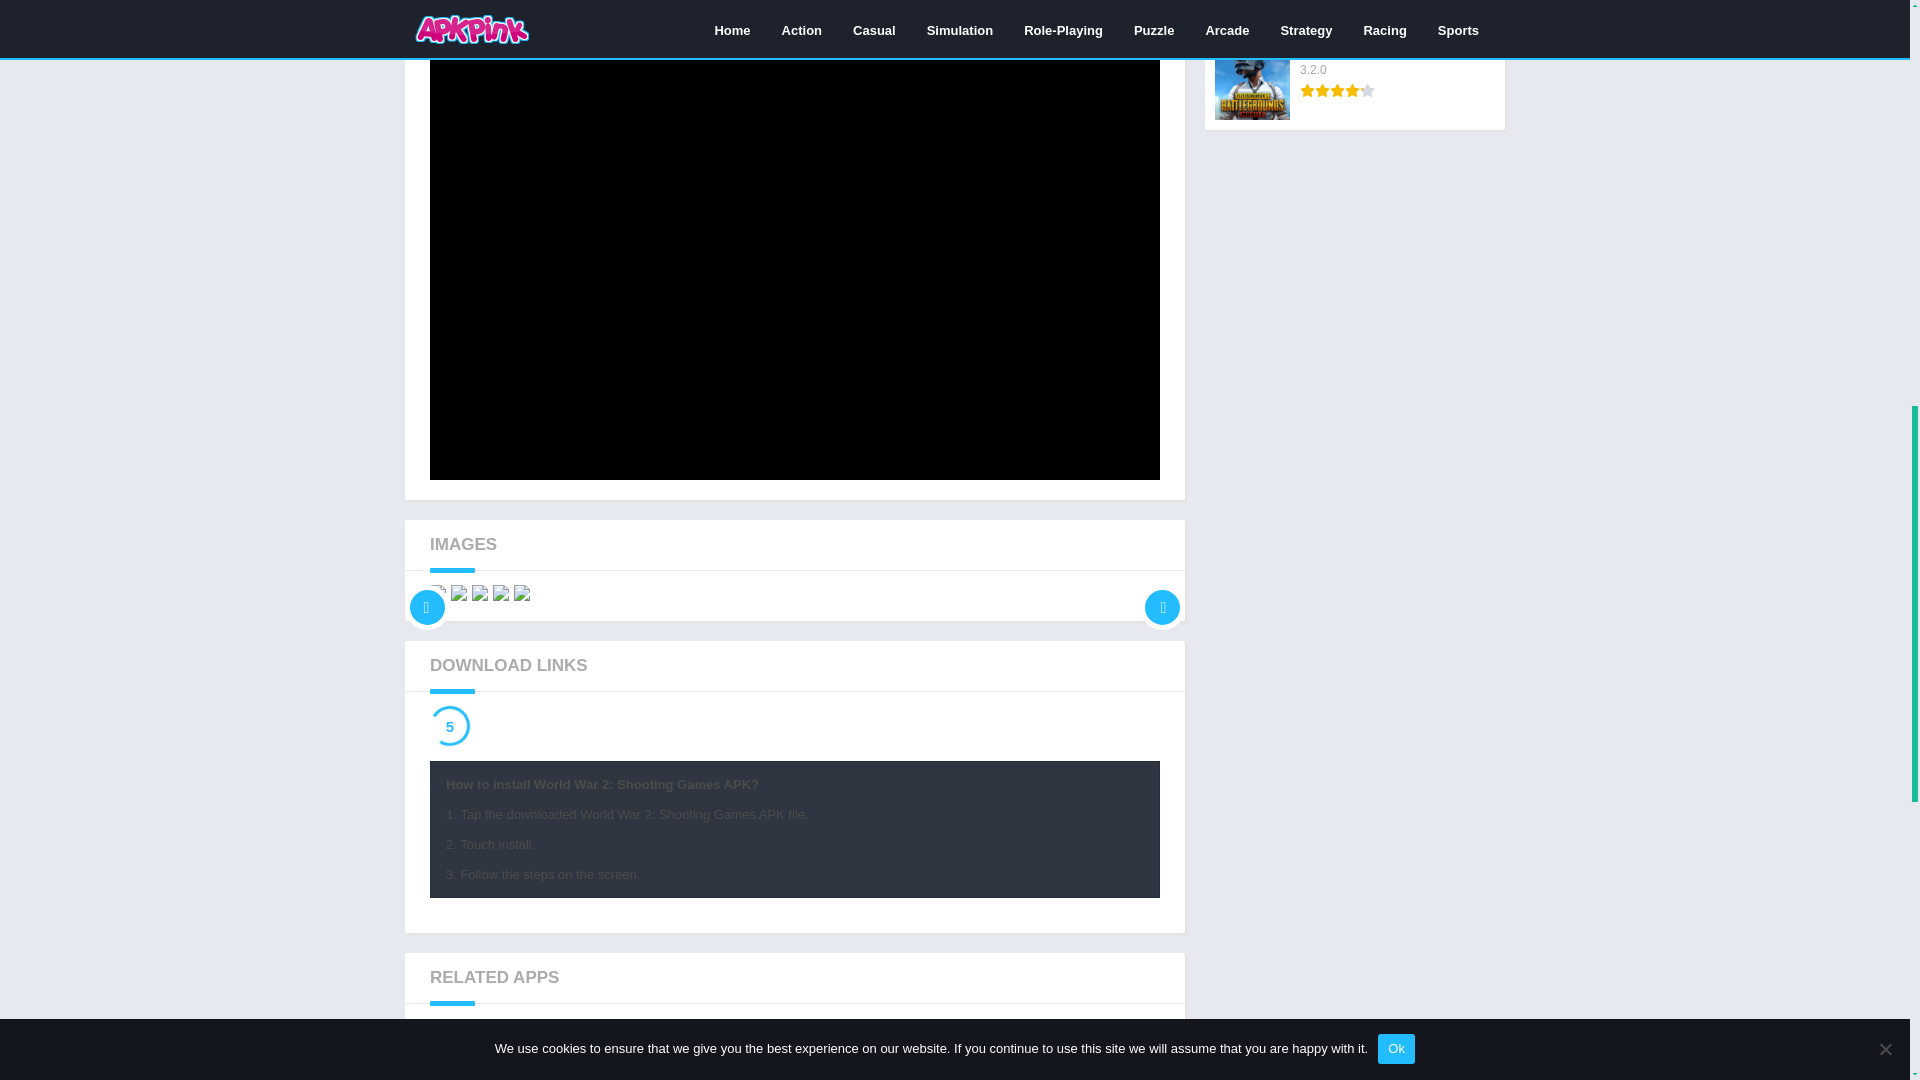  Describe the element at coordinates (794, 1054) in the screenshot. I see `Battlegrounds Mobile India 7` at that location.